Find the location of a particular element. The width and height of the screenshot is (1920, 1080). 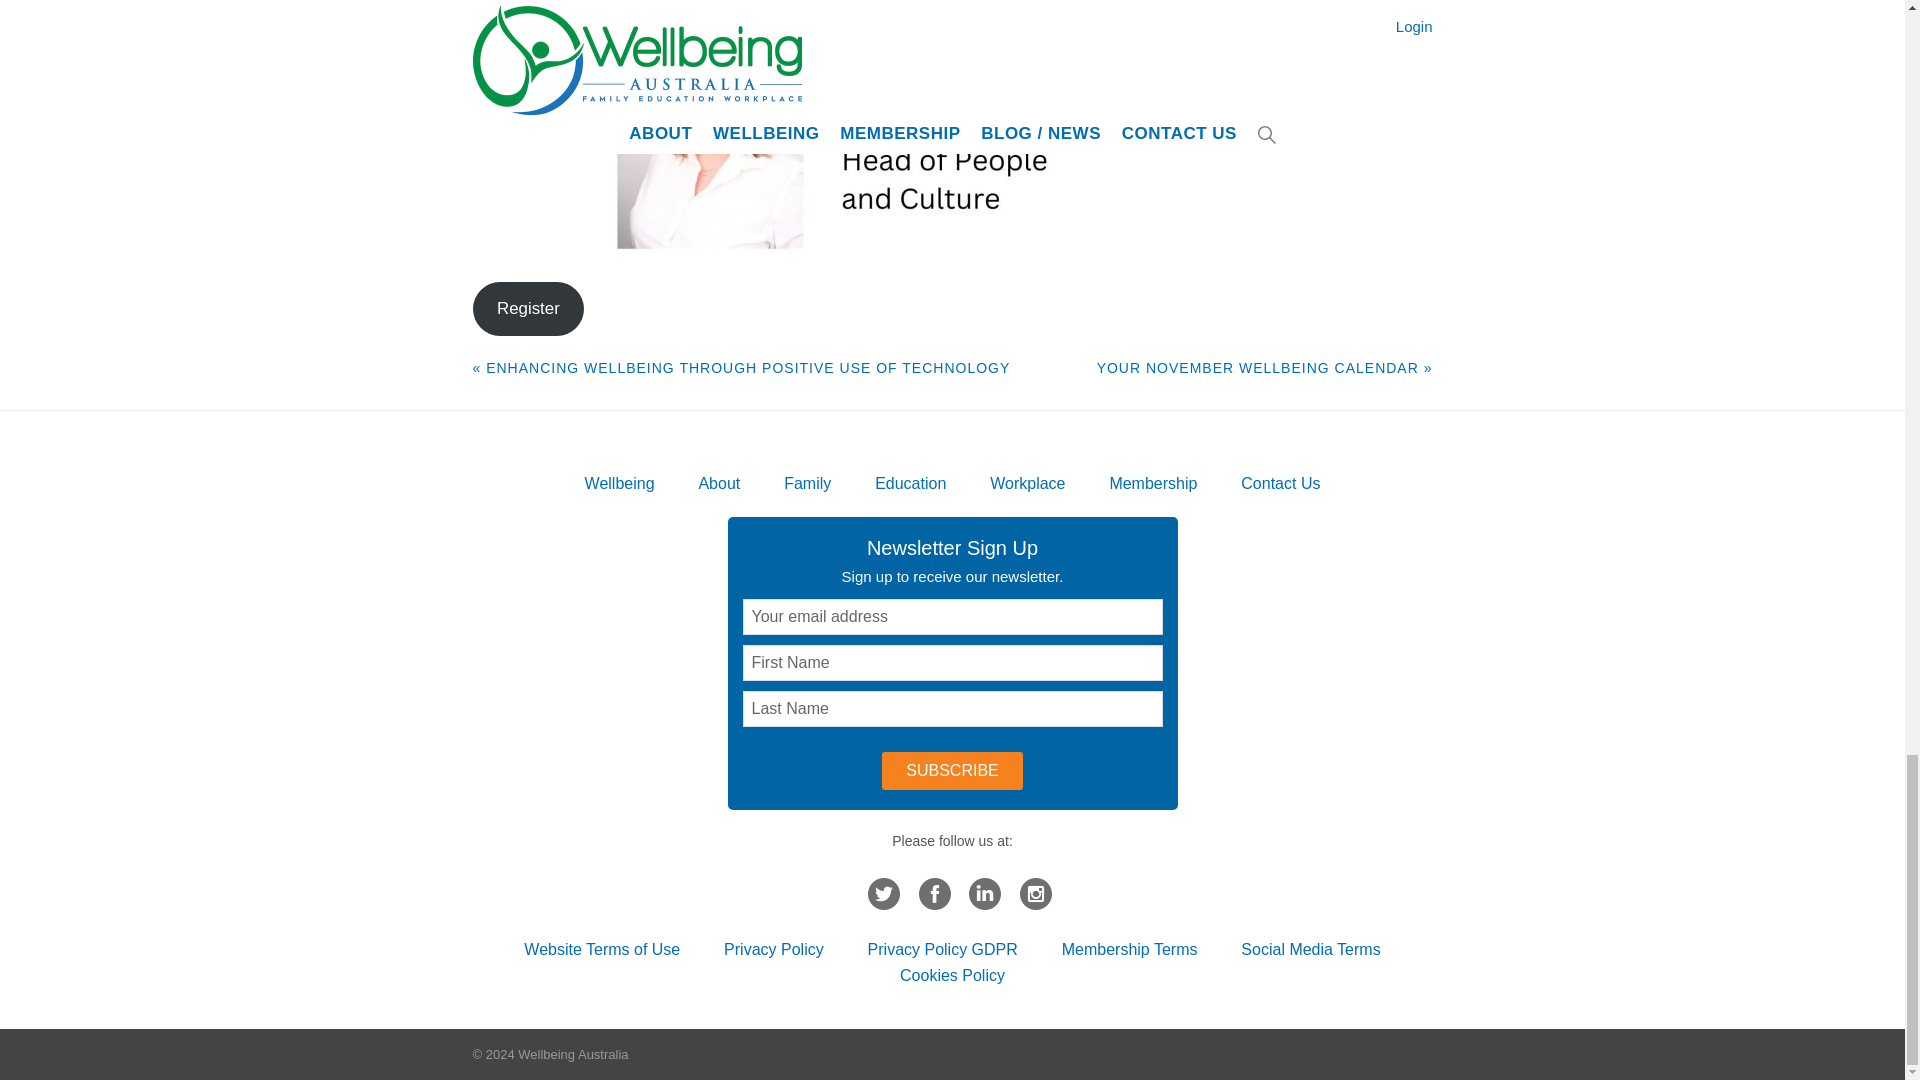

Register is located at coordinates (528, 308).